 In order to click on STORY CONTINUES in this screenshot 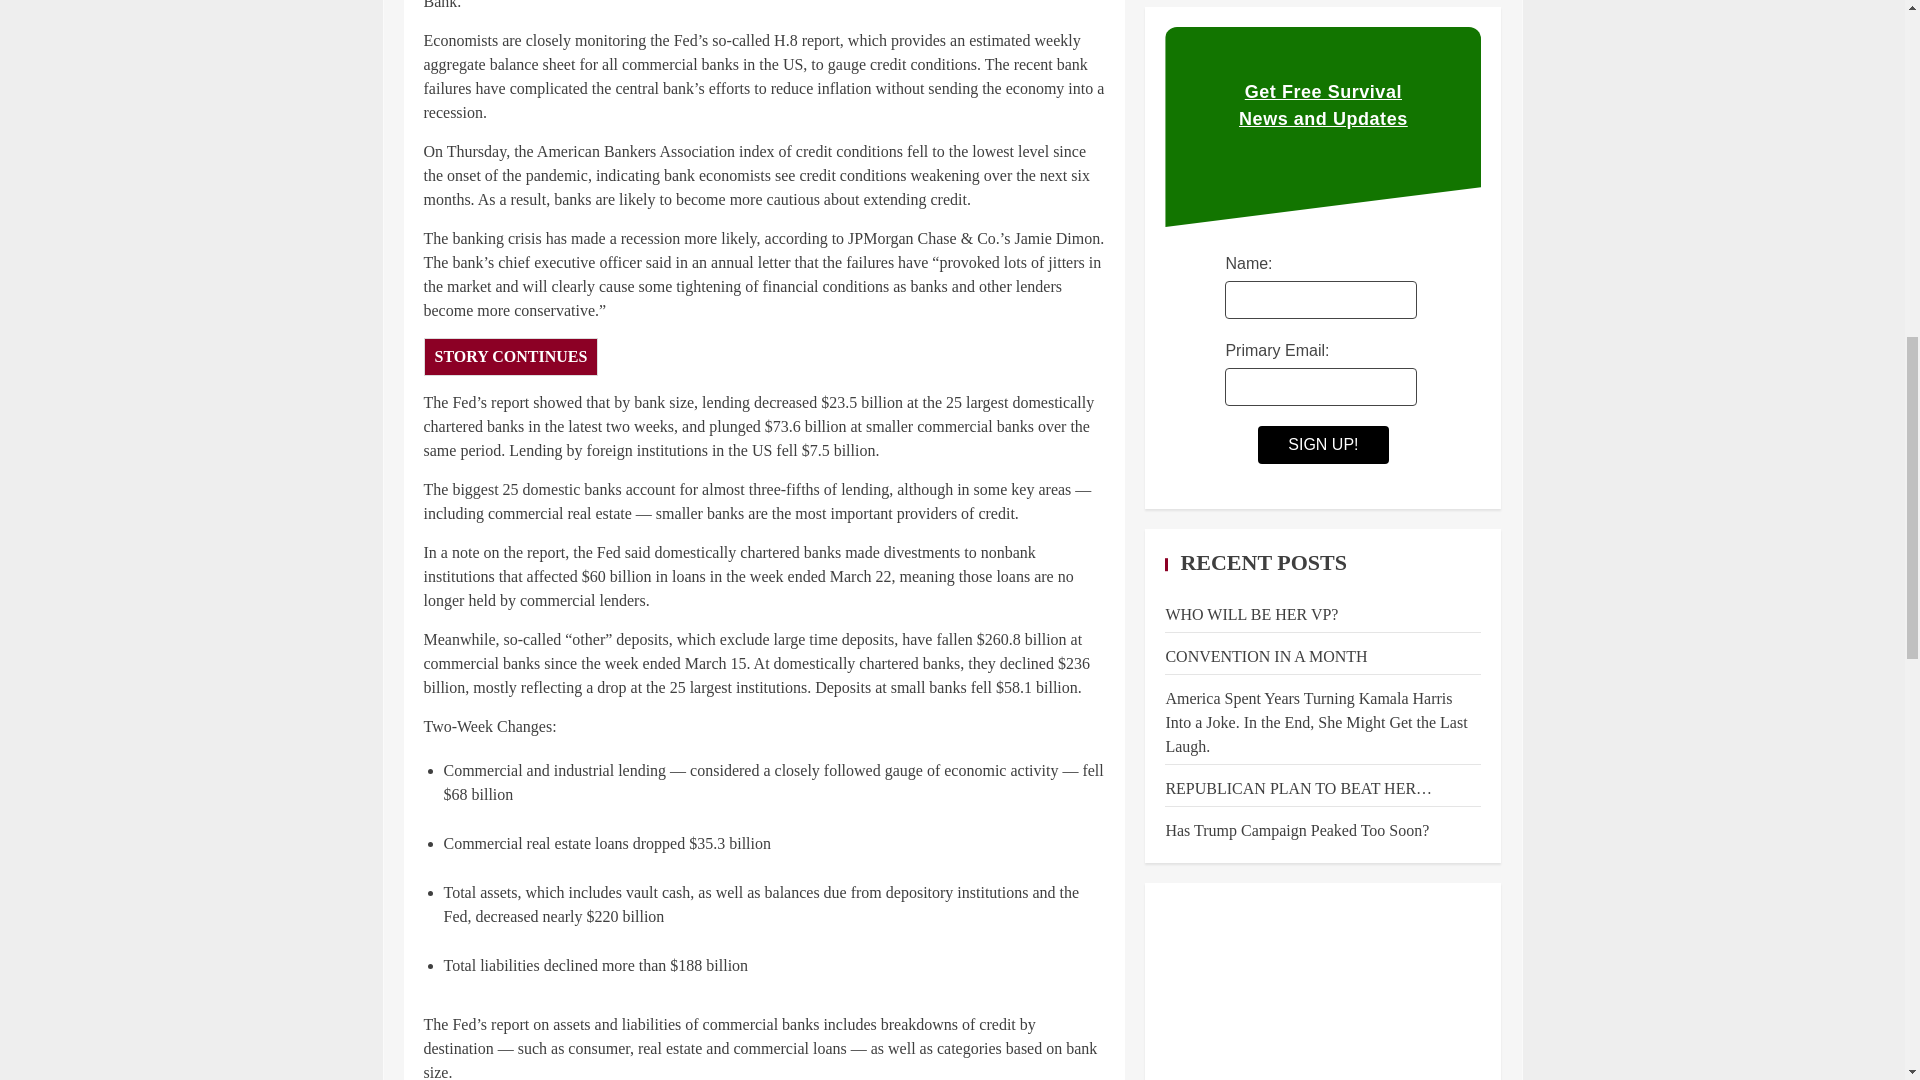, I will do `click(512, 356)`.